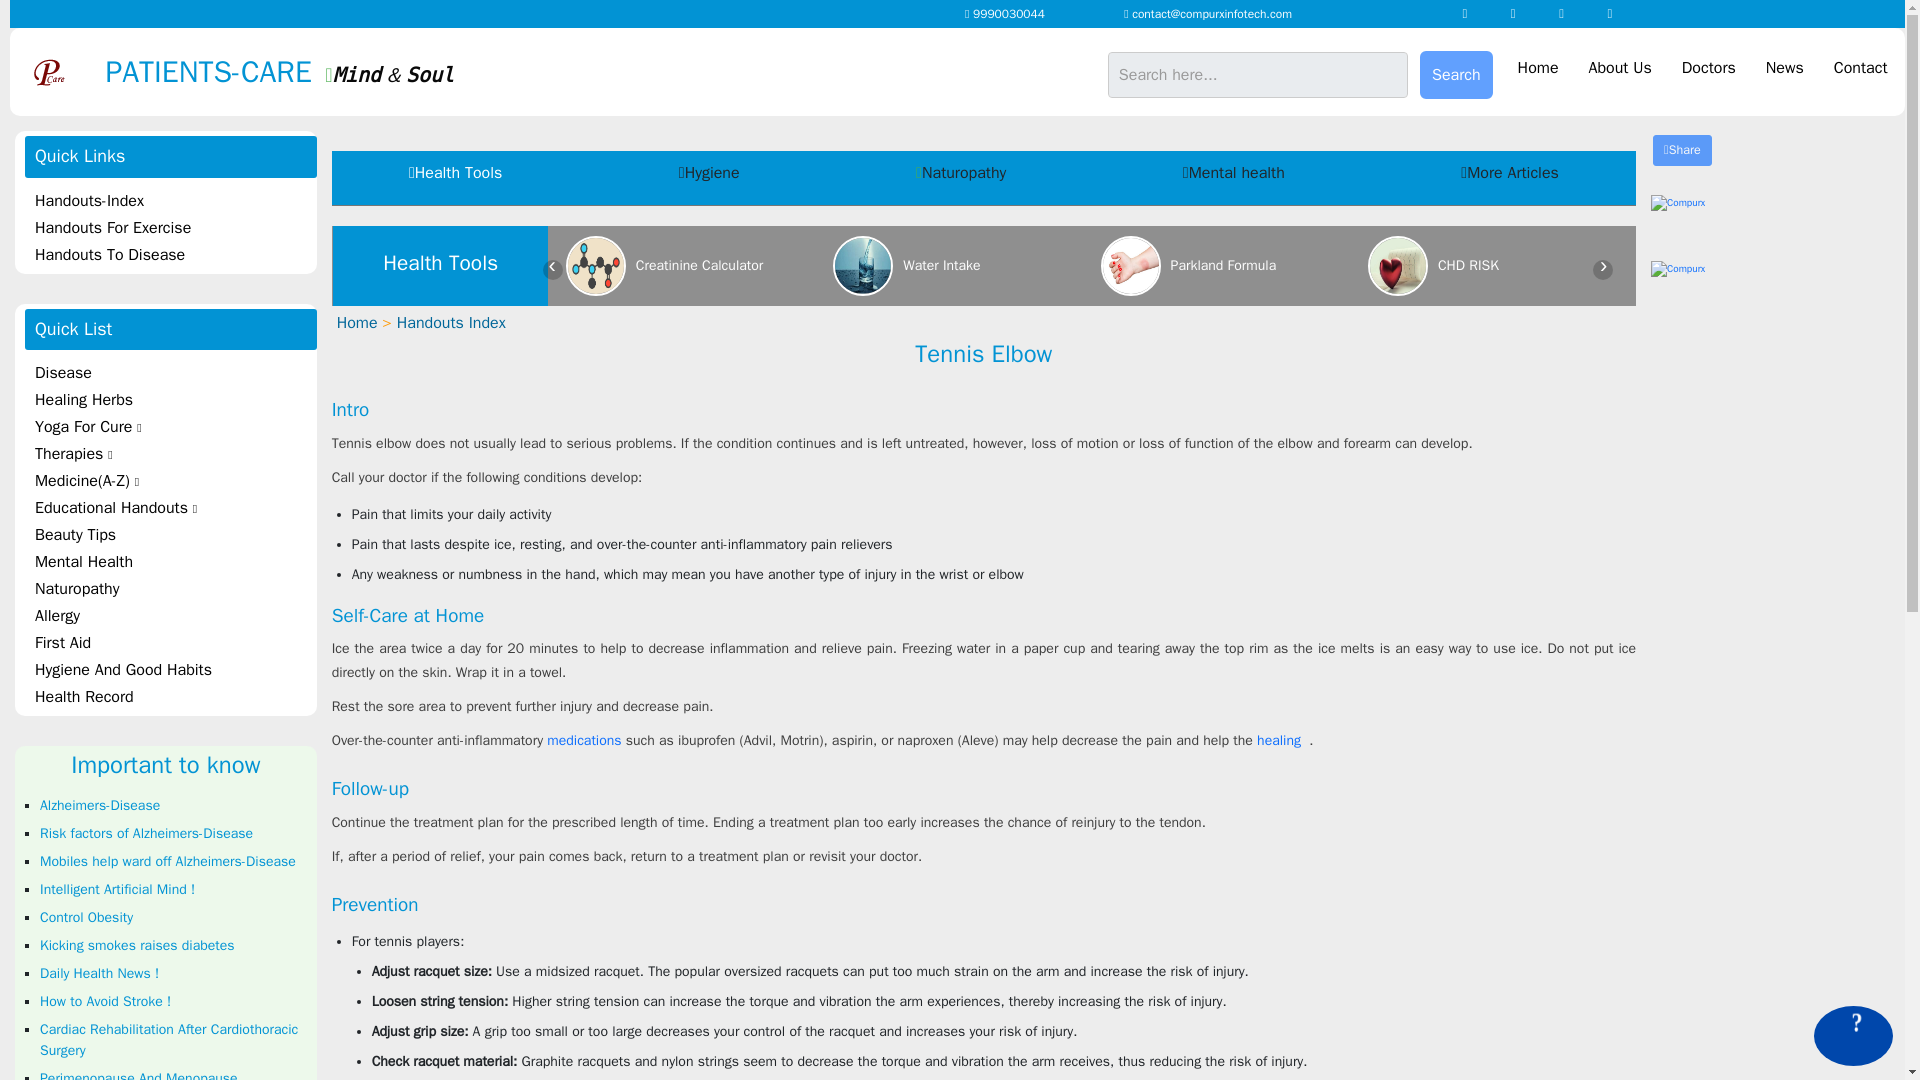  Describe the element at coordinates (172, 70) in the screenshot. I see `Patients Care` at that location.